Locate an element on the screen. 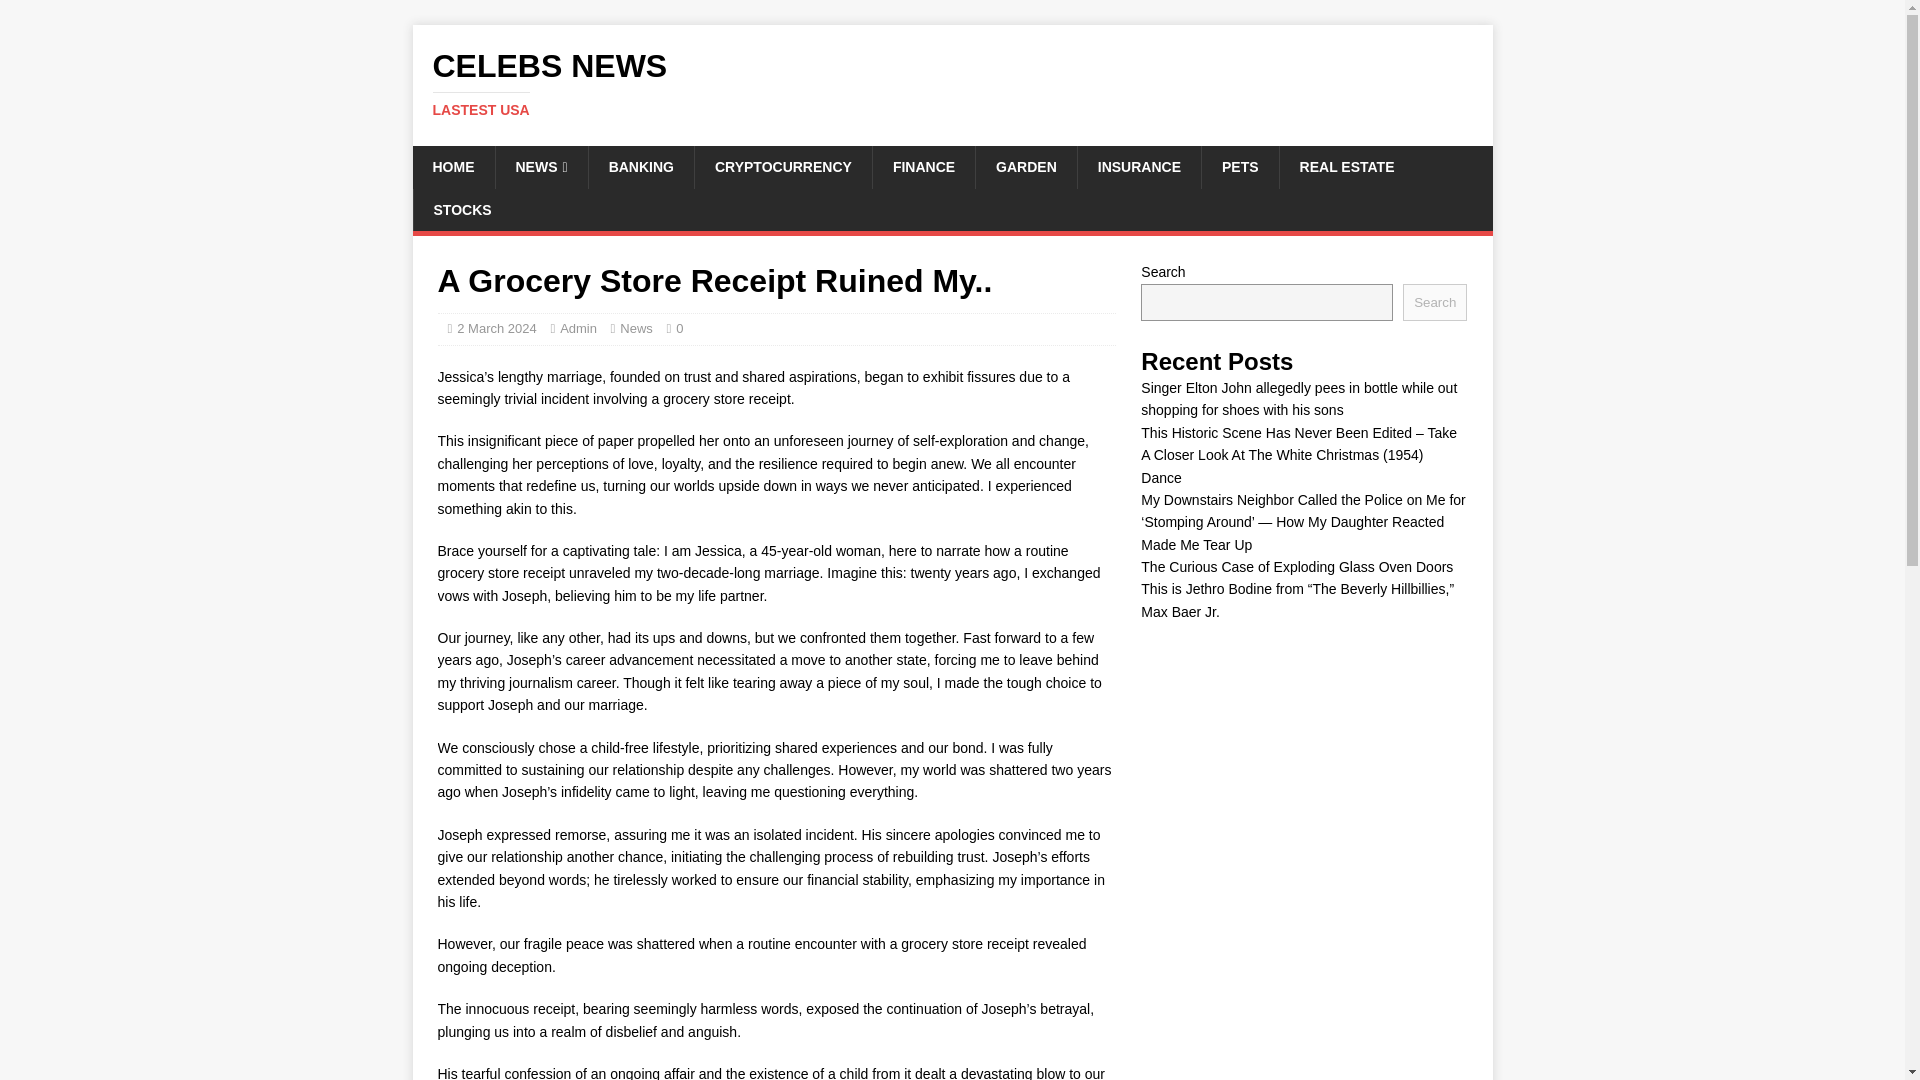 The width and height of the screenshot is (1920, 1080). 2 March 2024 is located at coordinates (923, 166).